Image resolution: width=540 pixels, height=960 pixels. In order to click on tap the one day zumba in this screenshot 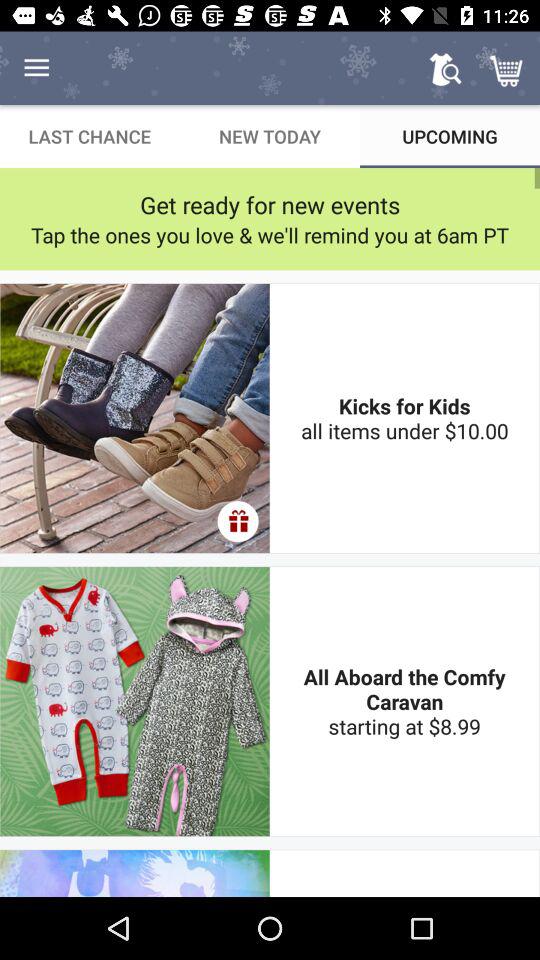, I will do `click(404, 873)`.